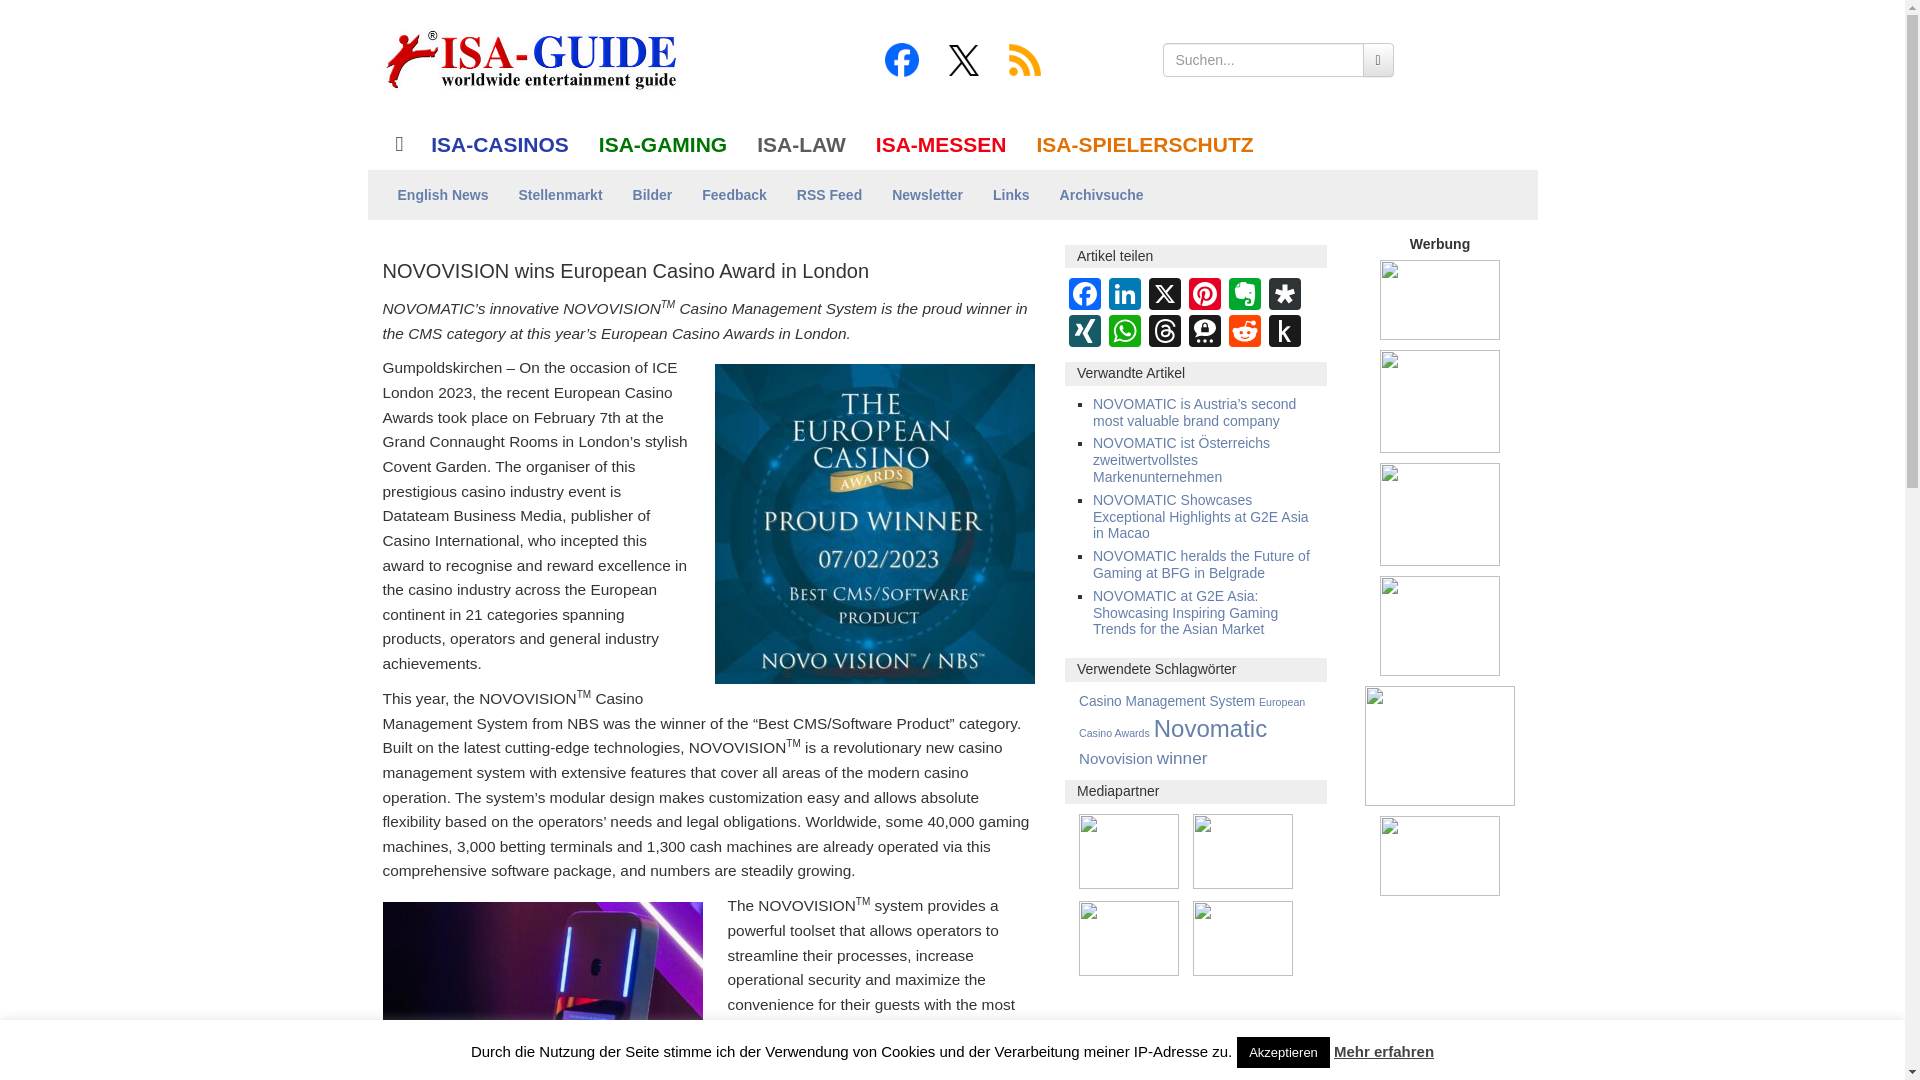 This screenshot has width=1920, height=1080. Describe the element at coordinates (560, 194) in the screenshot. I see `Stellenmarkt` at that location.